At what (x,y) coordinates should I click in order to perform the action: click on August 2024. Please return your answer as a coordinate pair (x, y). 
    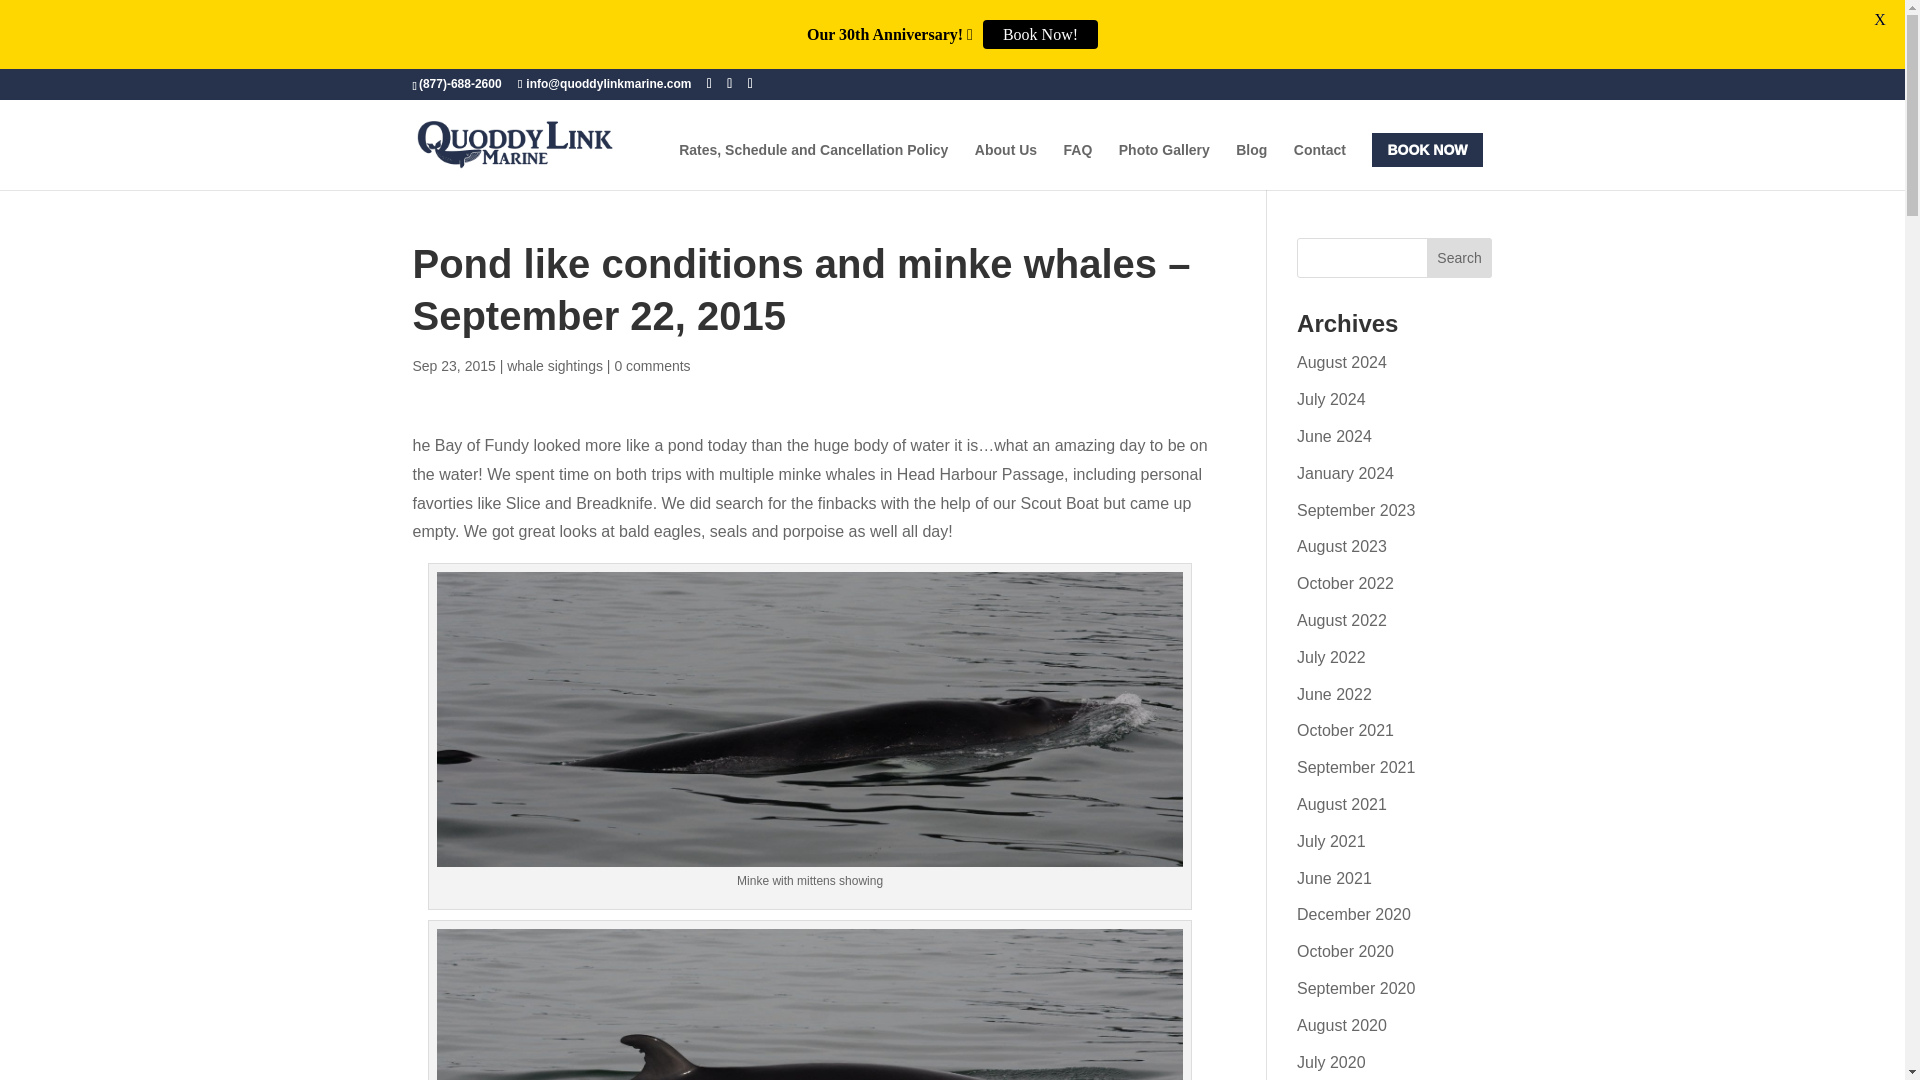
    Looking at the image, I should click on (1342, 362).